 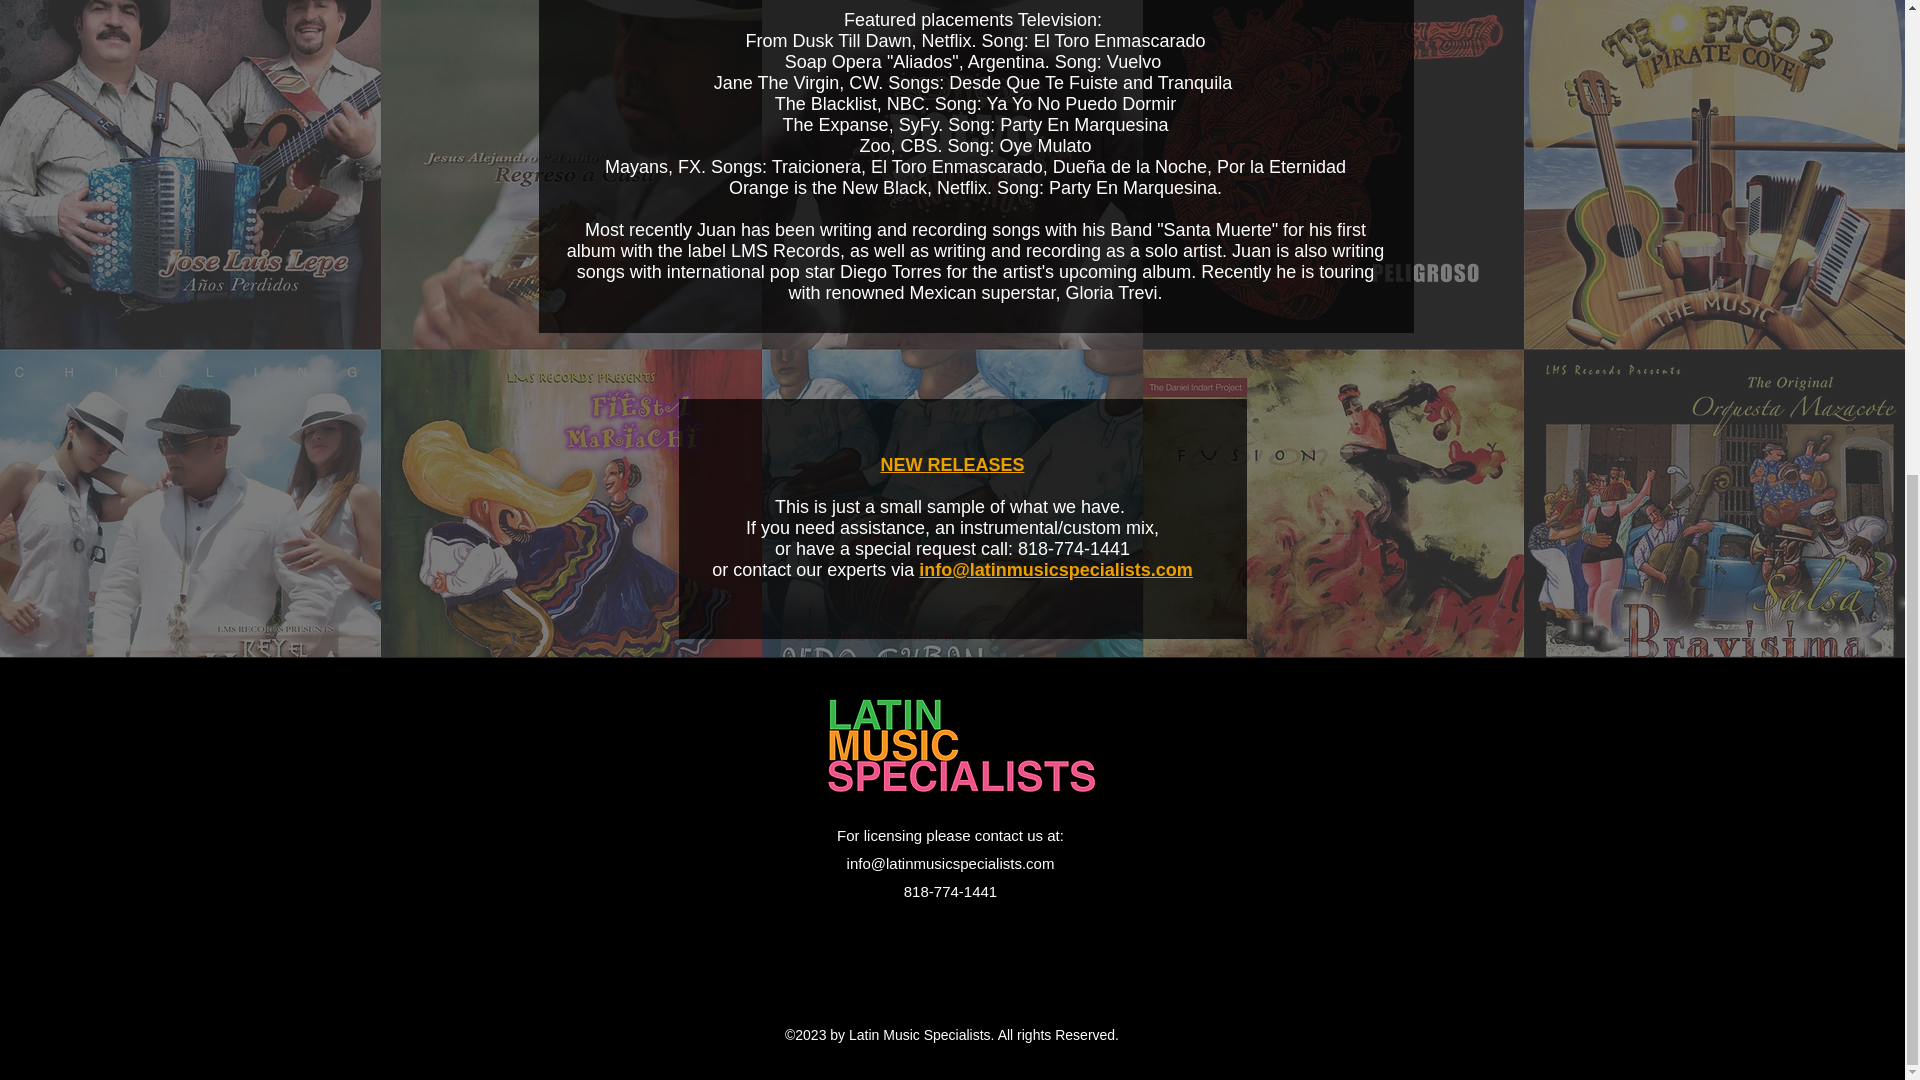 I want to click on NEW RELEASES, so click(x=951, y=464).